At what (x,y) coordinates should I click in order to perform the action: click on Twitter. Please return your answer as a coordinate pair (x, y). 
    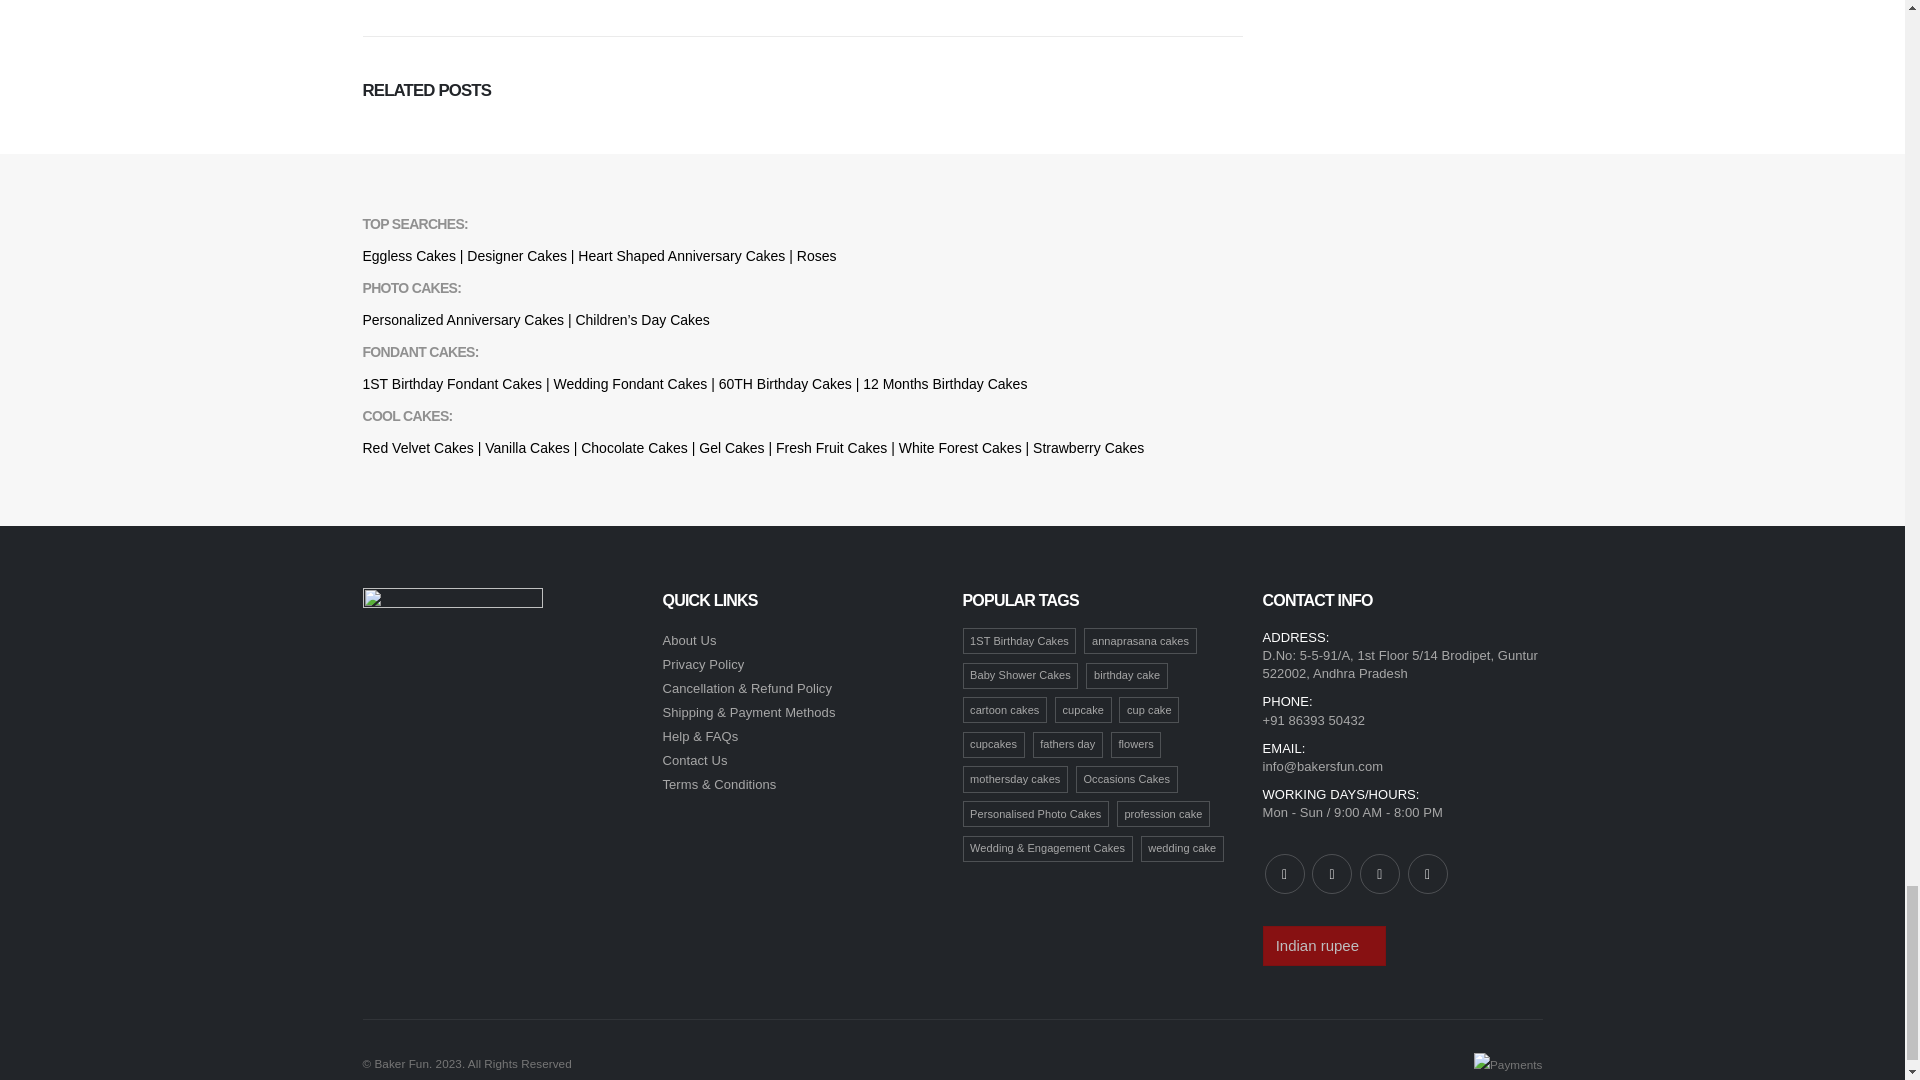
    Looking at the image, I should click on (1331, 874).